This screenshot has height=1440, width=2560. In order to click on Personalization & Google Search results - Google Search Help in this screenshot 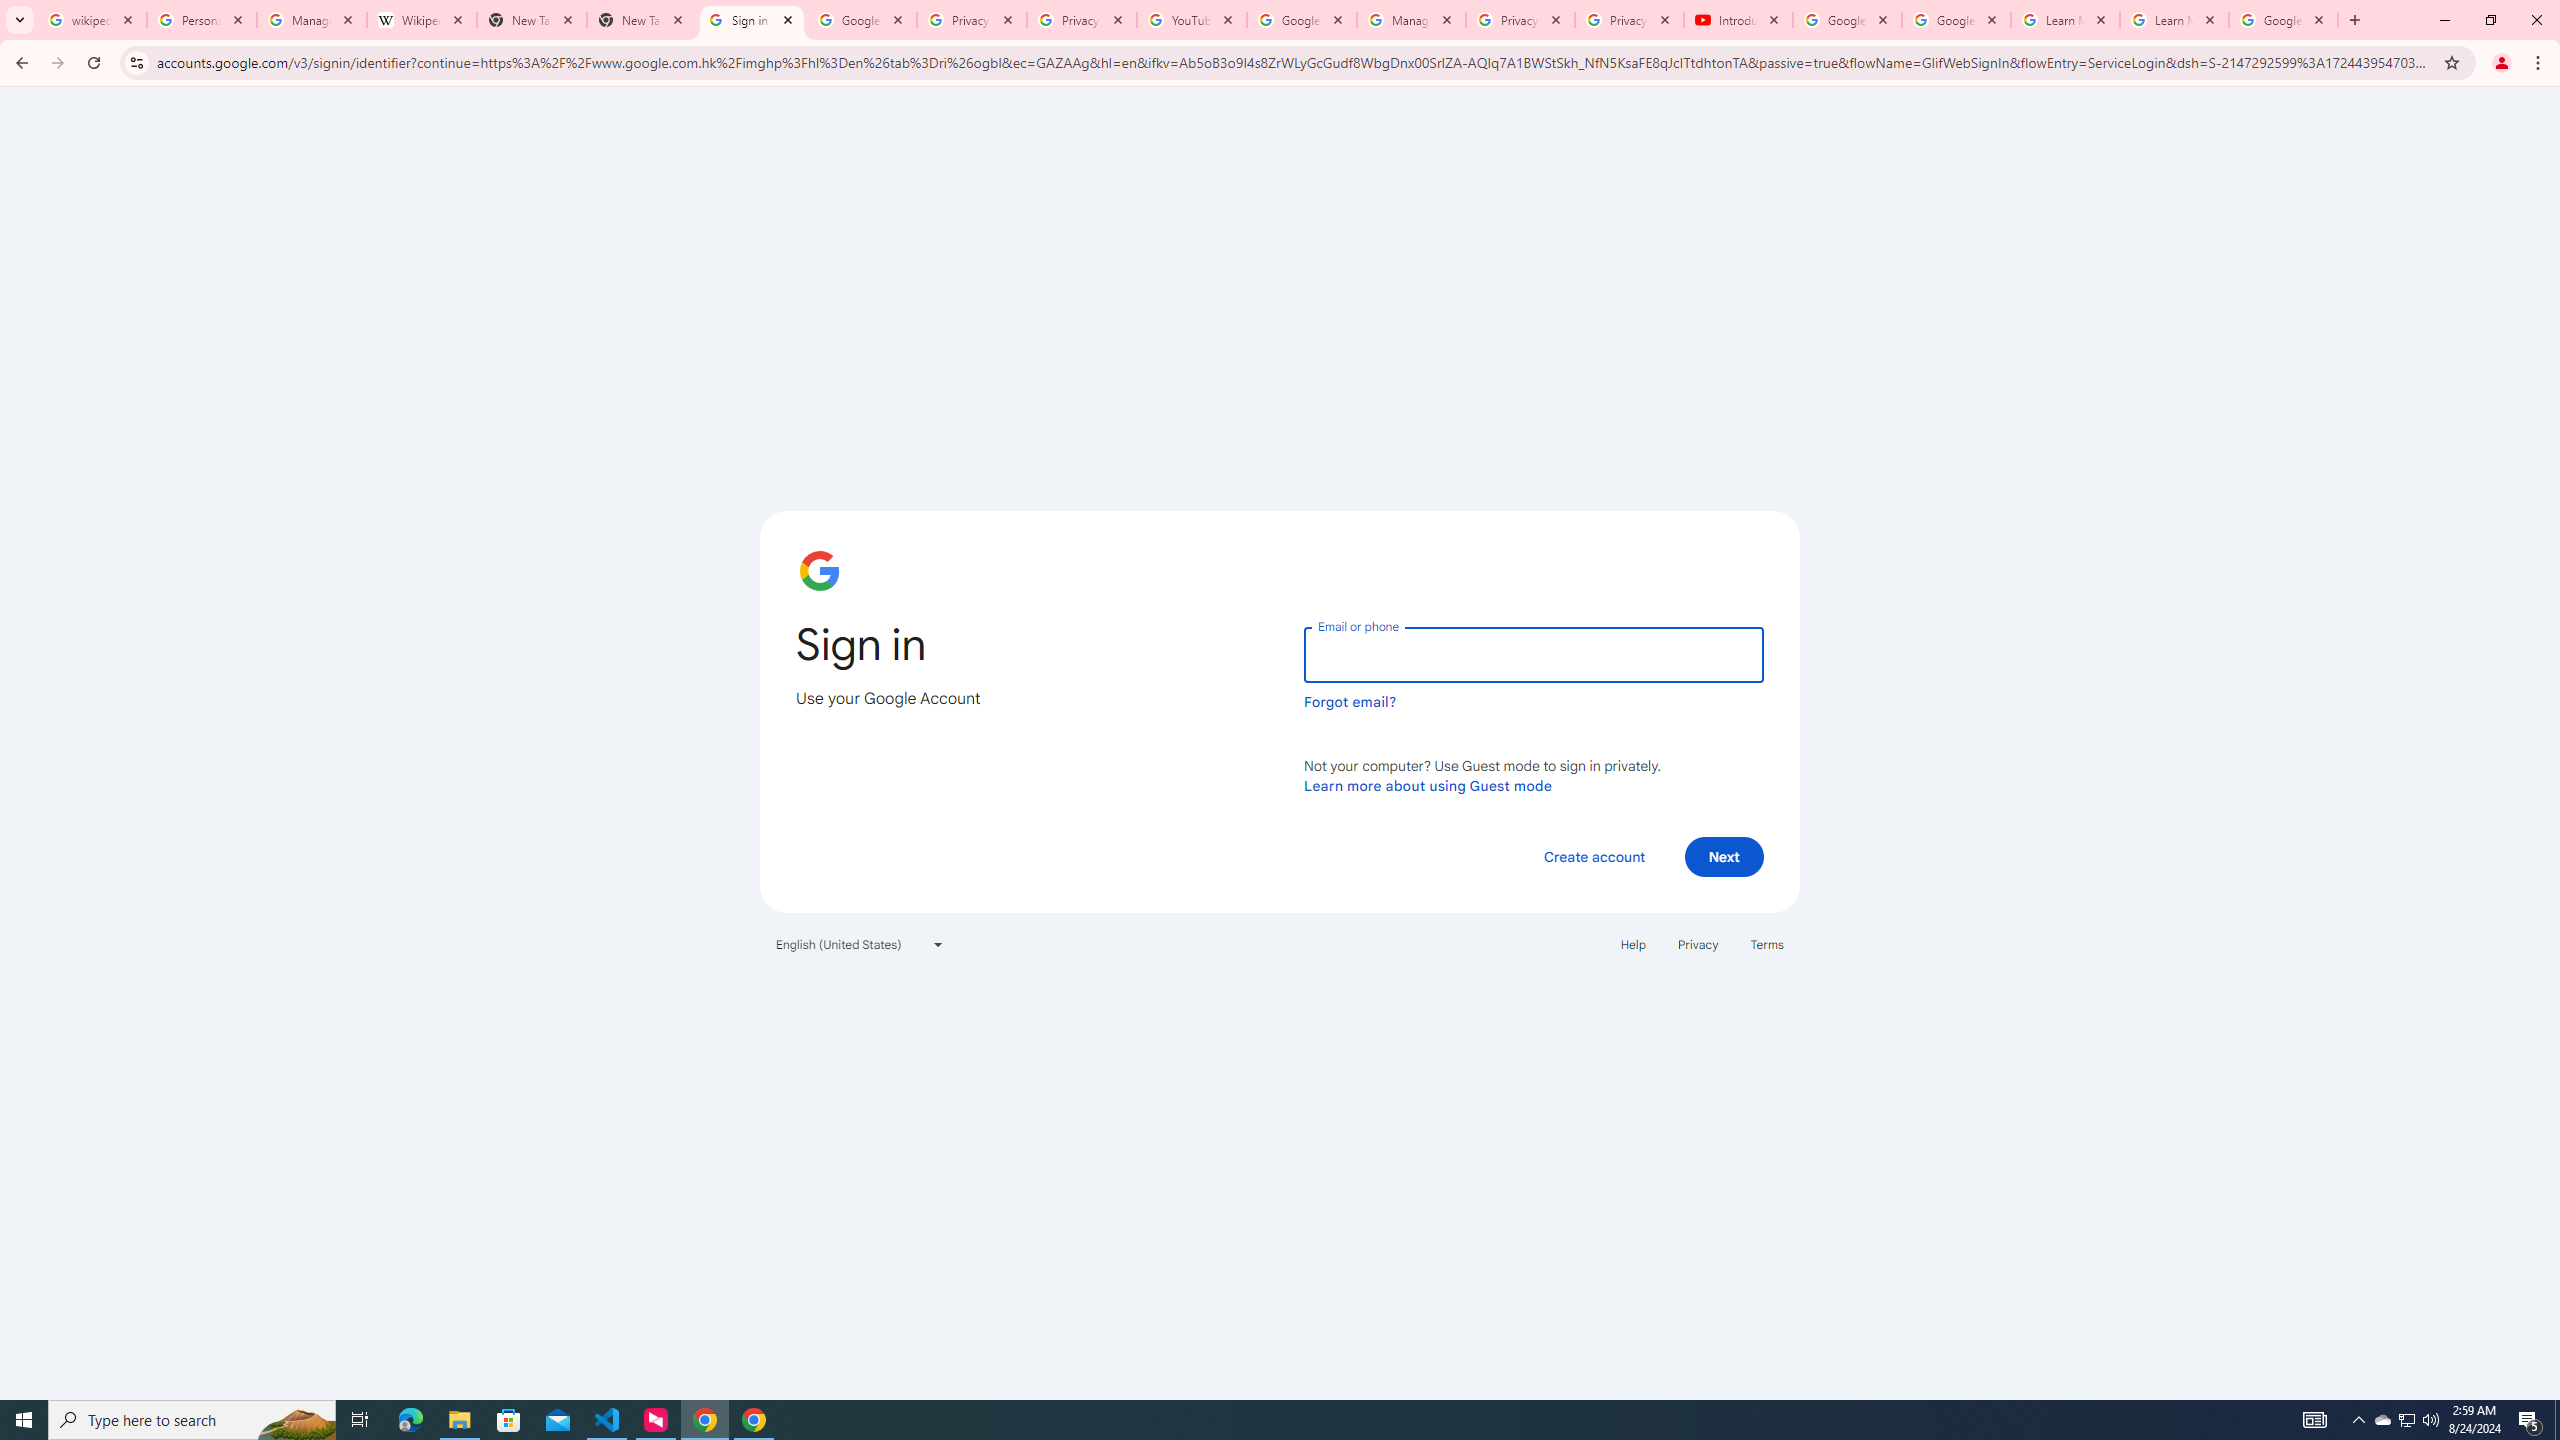, I will do `click(202, 20)`.